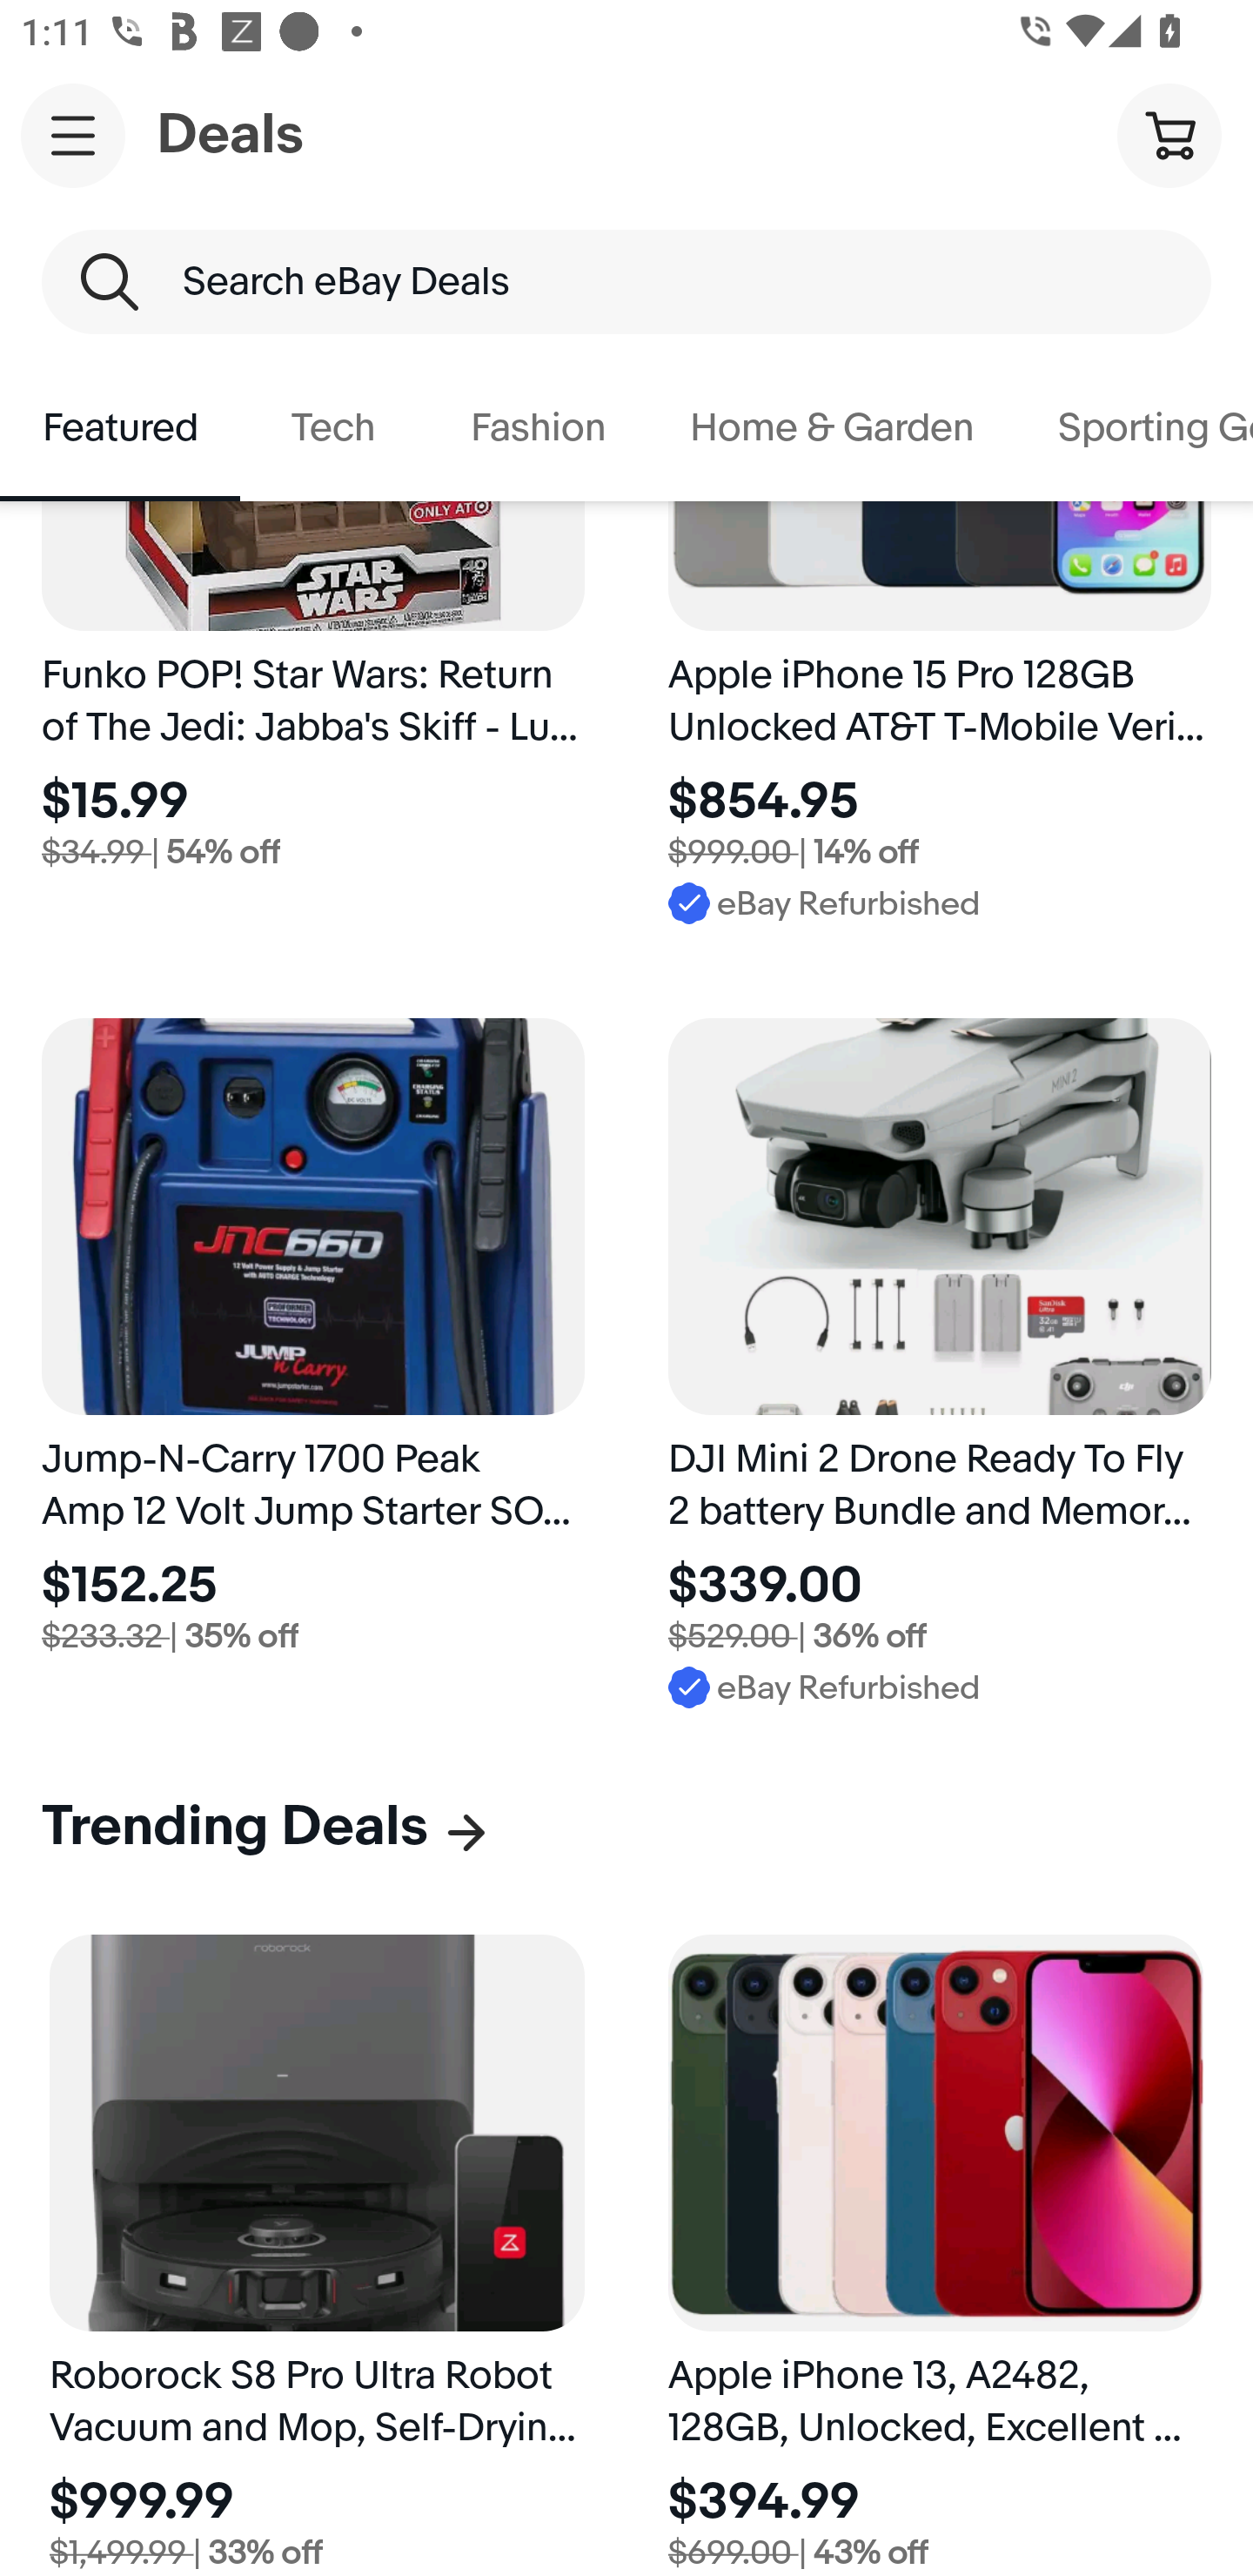 The image size is (1253, 2576). What do you see at coordinates (266, 1828) in the screenshot?
I see `Trending Deals   Trending Deals,2 items` at bounding box center [266, 1828].